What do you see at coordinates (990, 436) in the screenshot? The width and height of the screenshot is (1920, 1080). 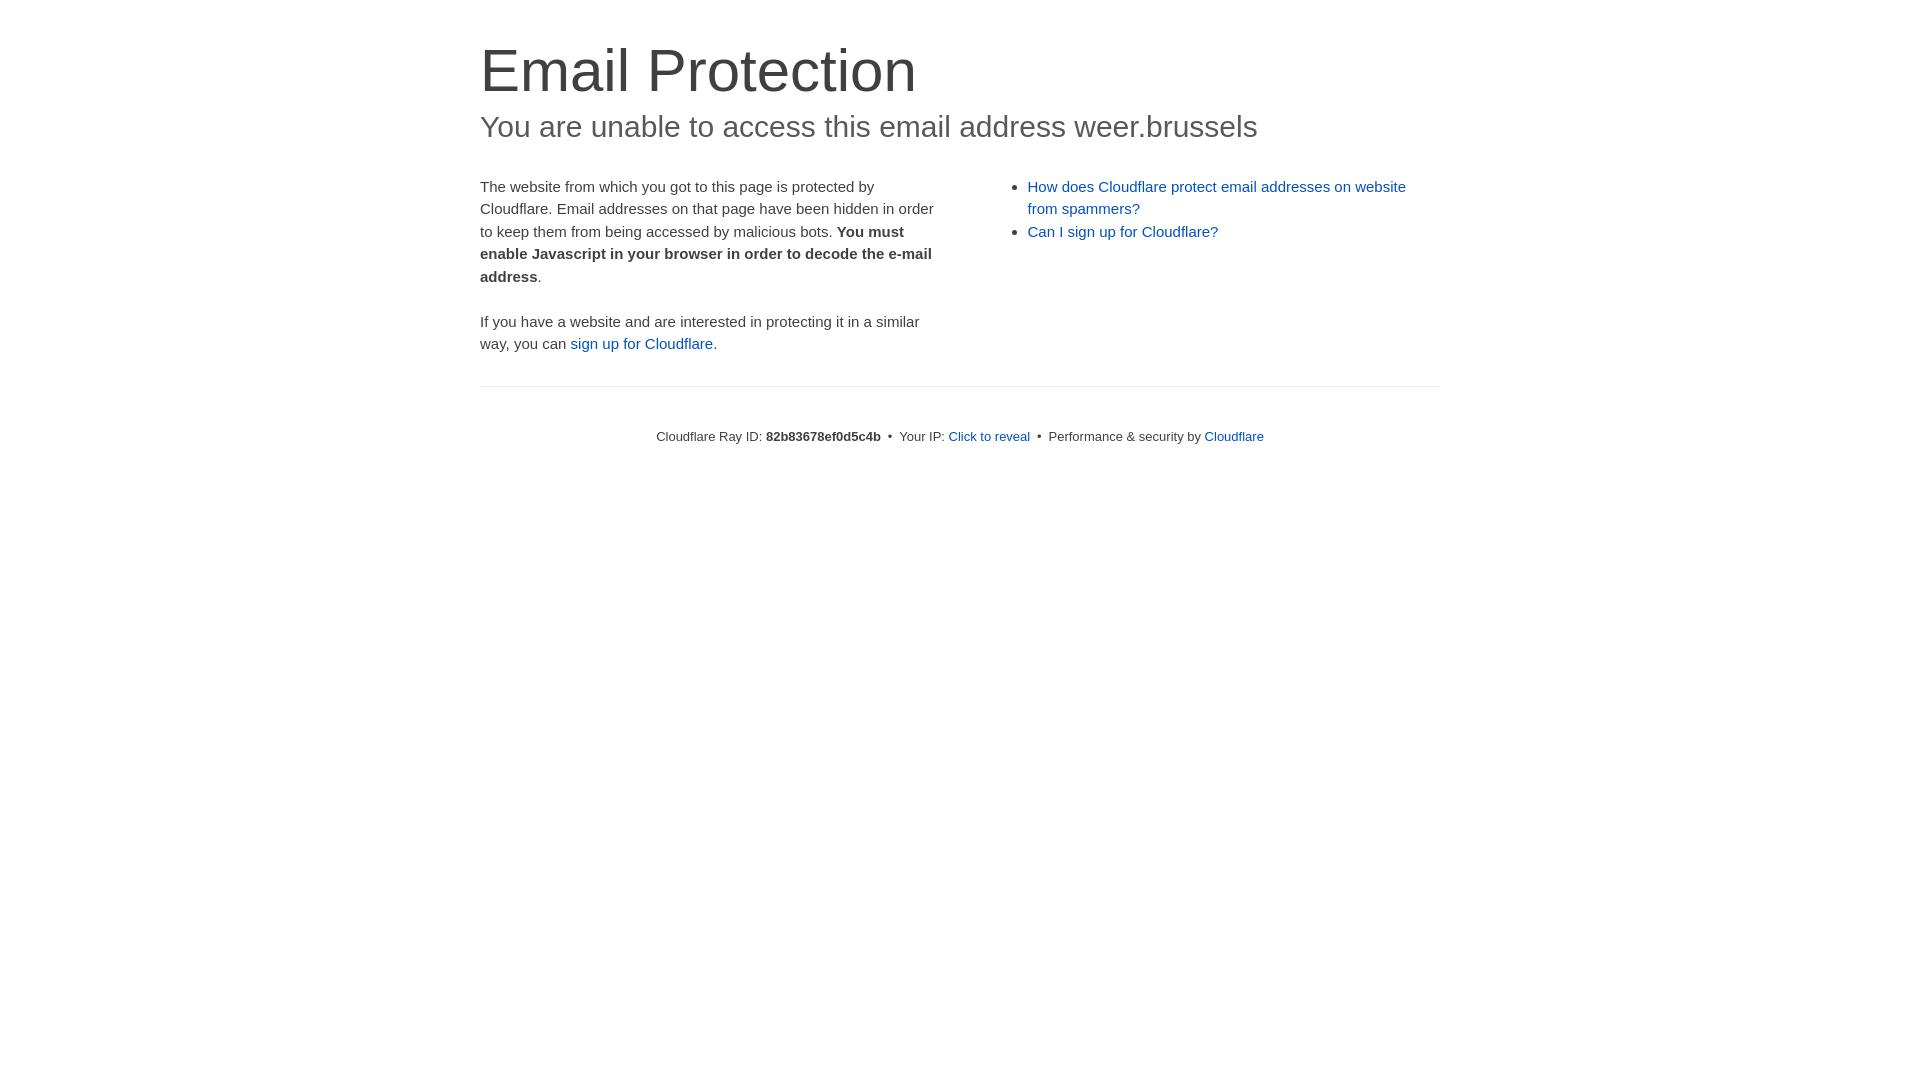 I see `Click to reveal` at bounding box center [990, 436].